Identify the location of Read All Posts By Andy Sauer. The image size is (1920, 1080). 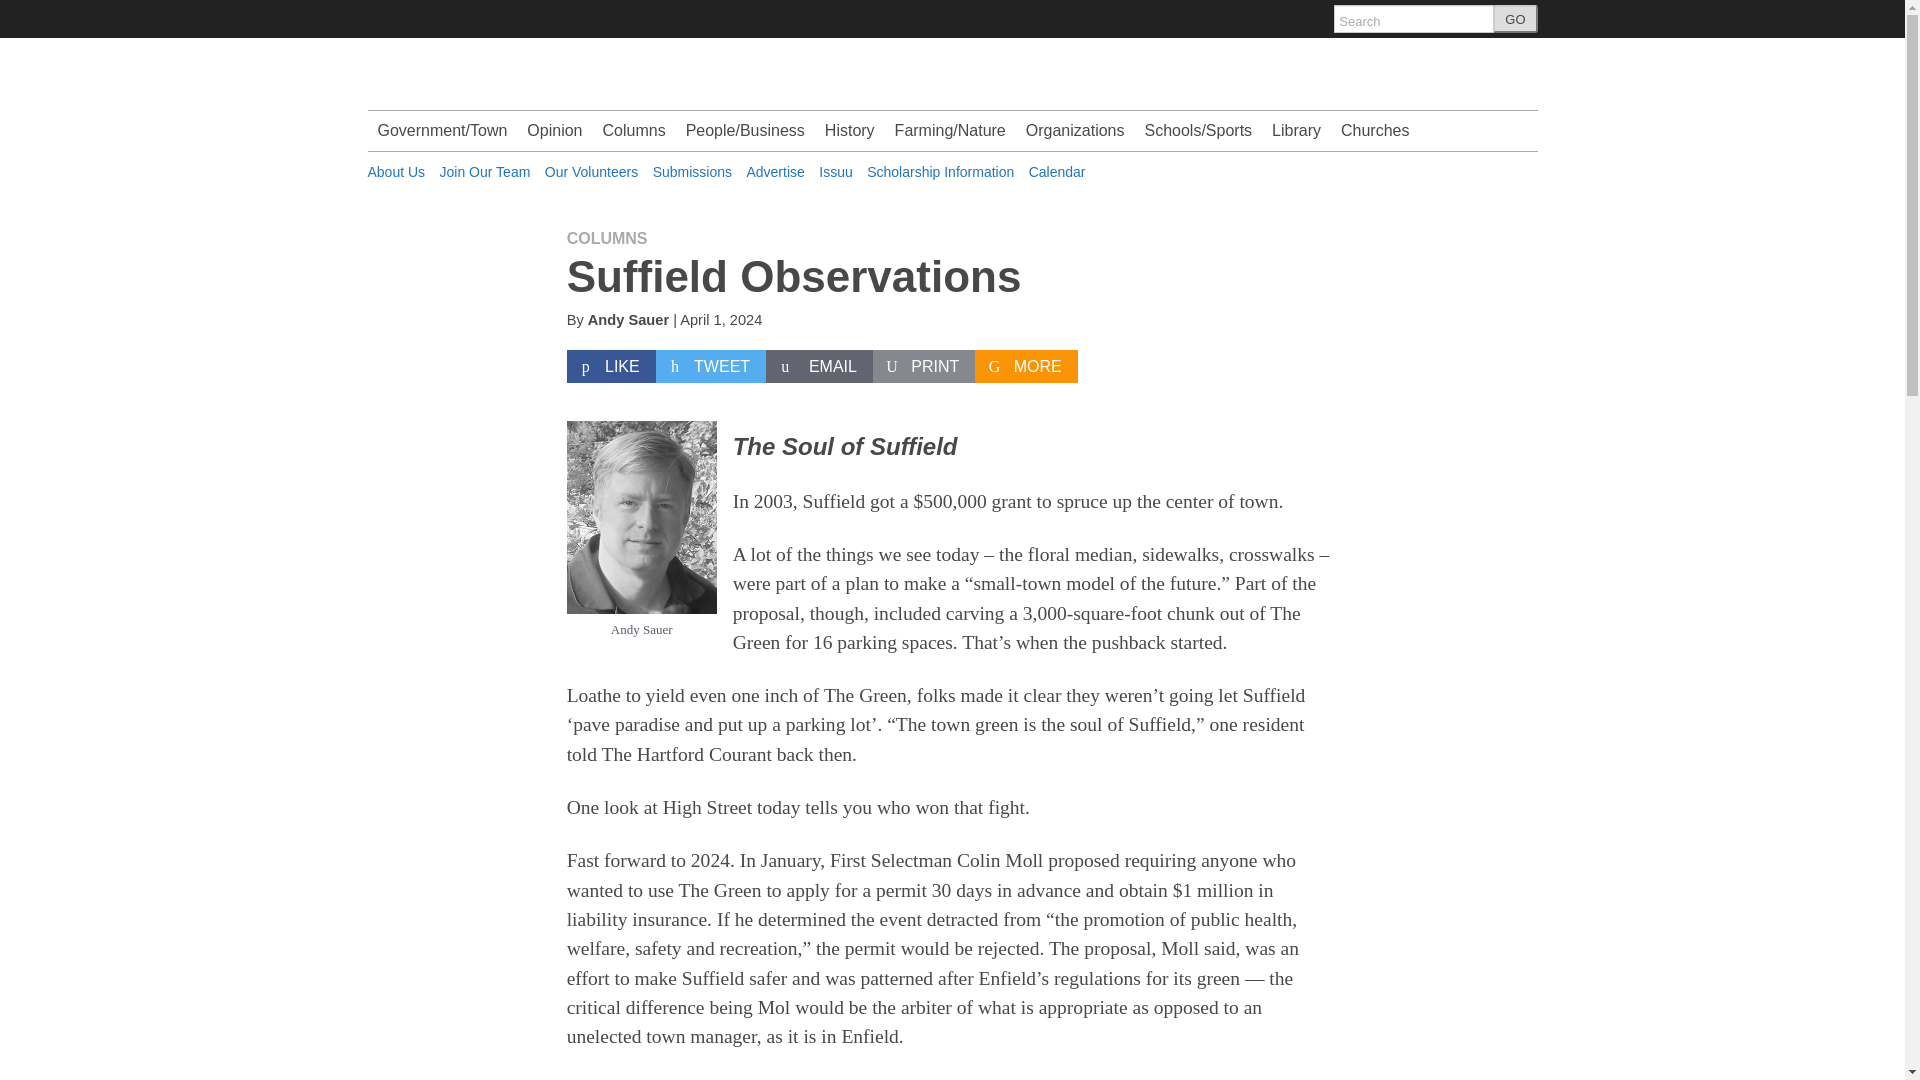
(628, 320).